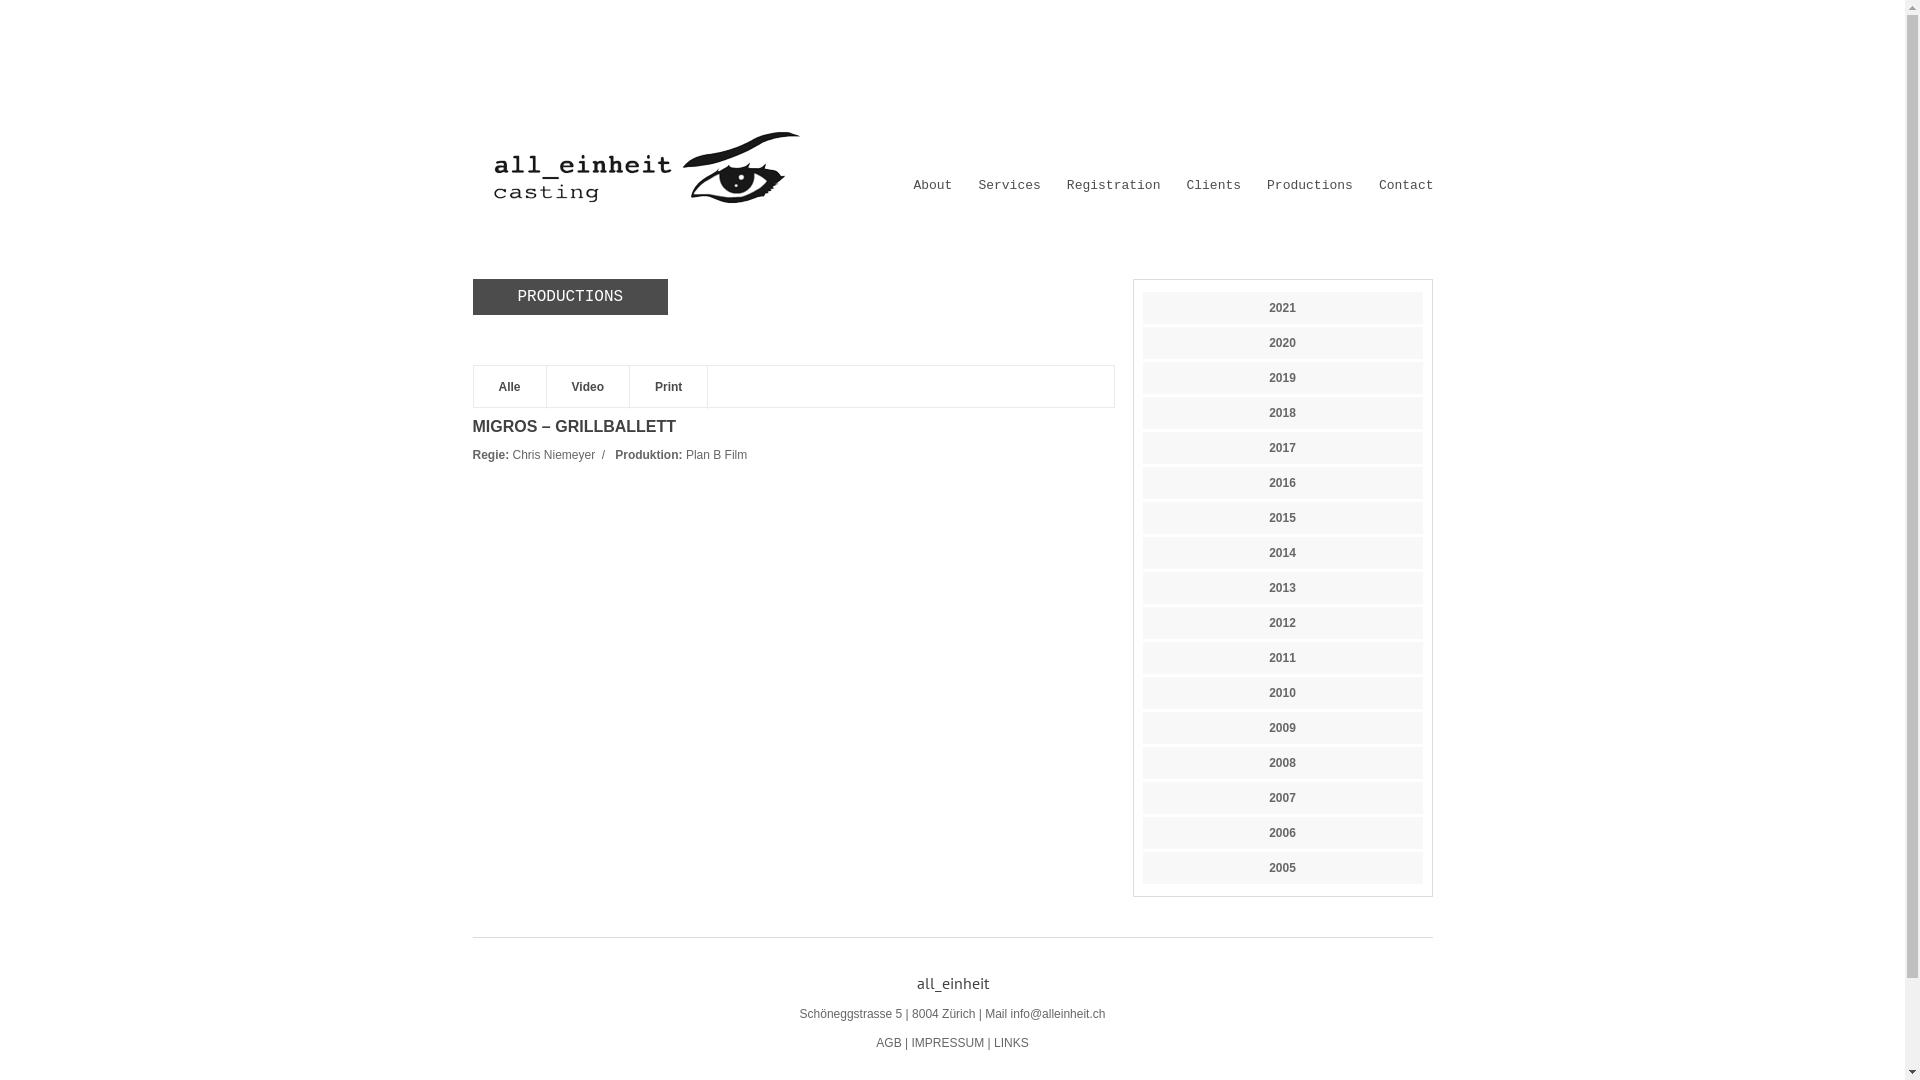  What do you see at coordinates (1282, 833) in the screenshot?
I see `2006` at bounding box center [1282, 833].